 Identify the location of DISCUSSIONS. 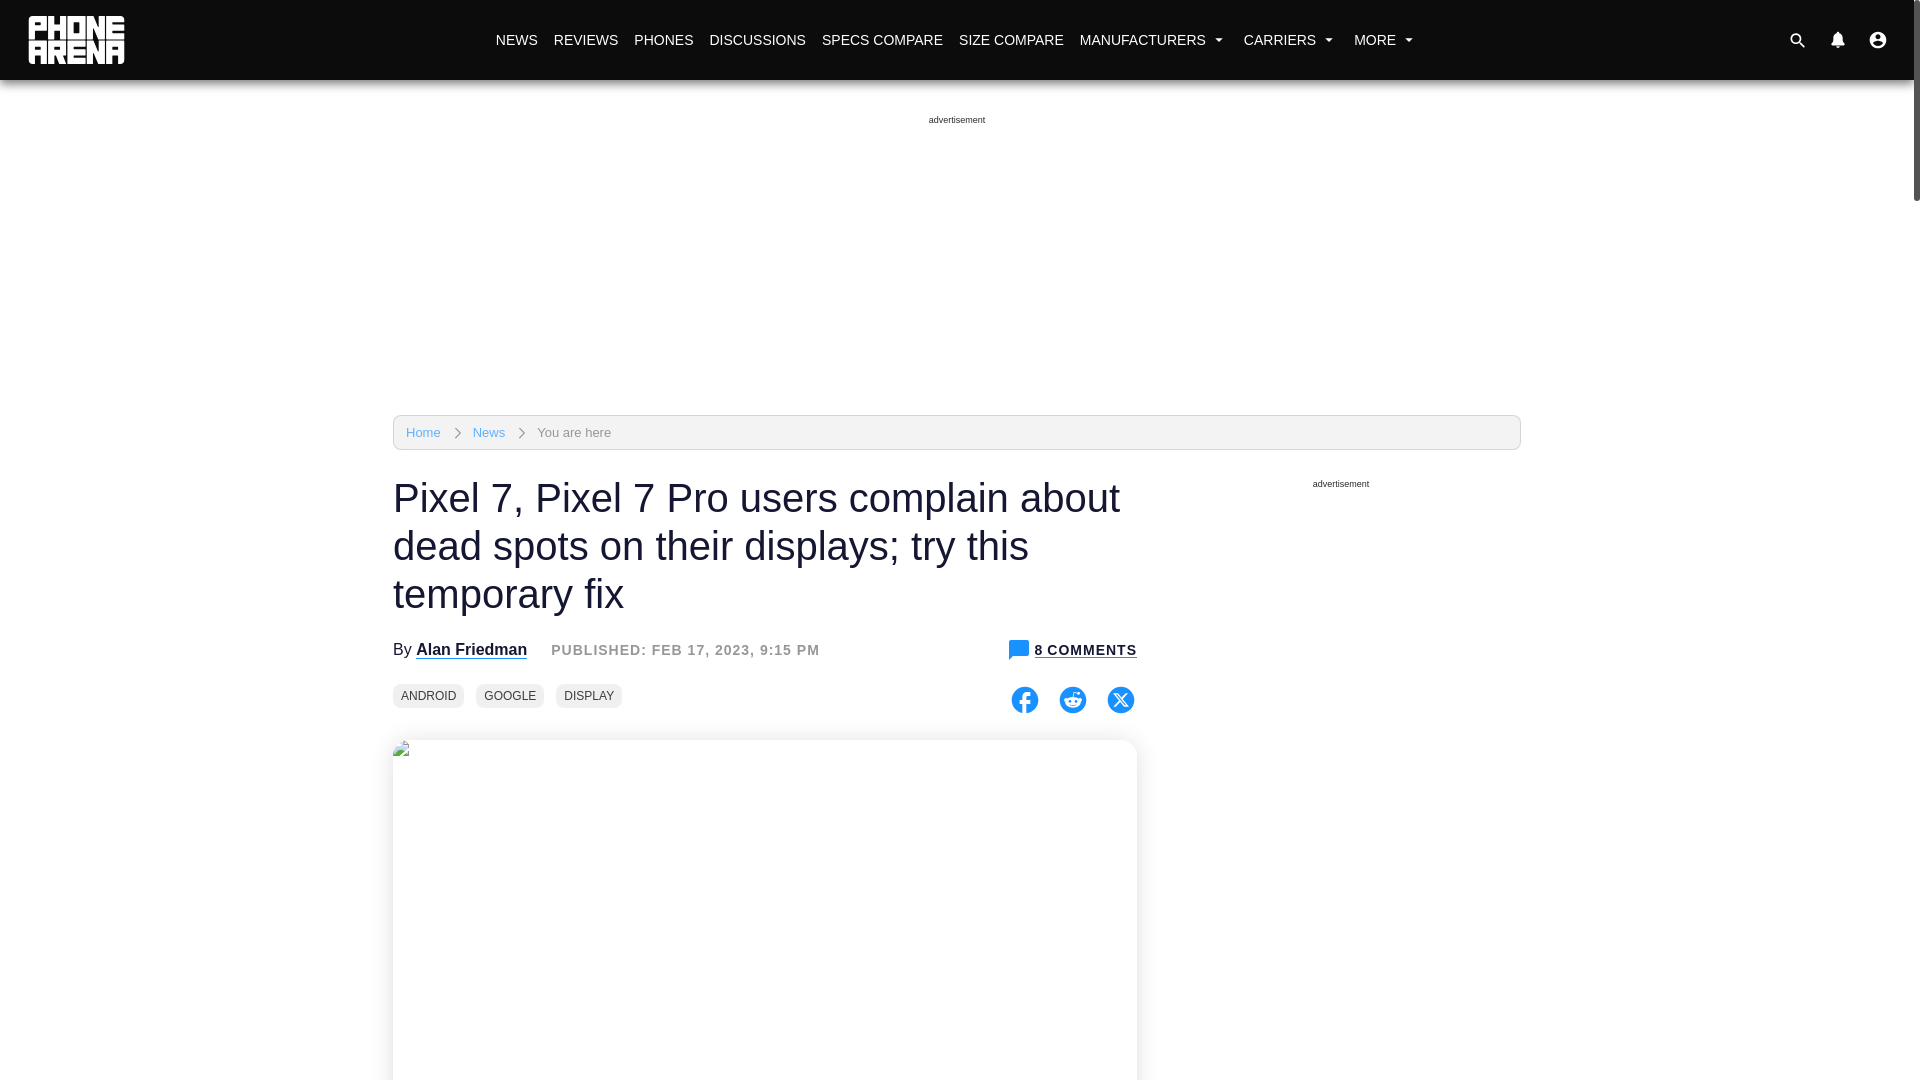
(756, 40).